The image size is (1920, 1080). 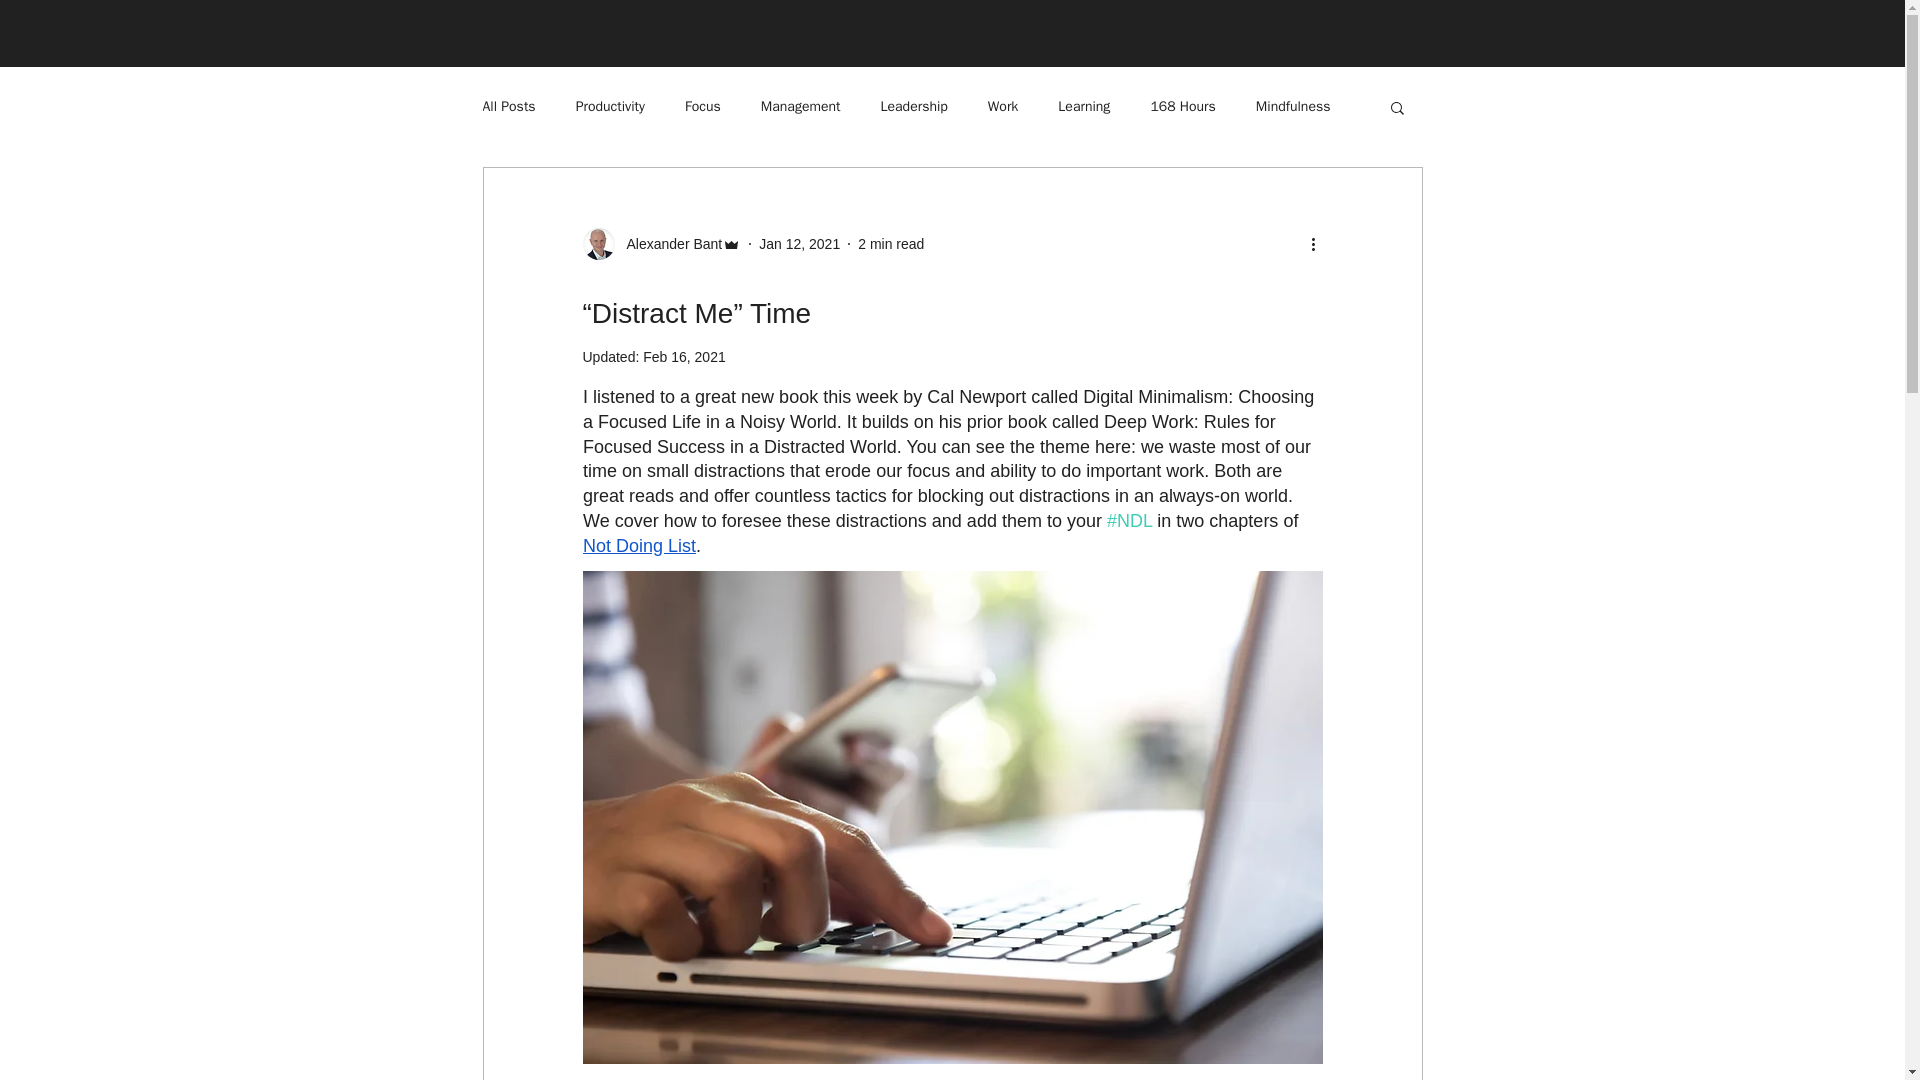 What do you see at coordinates (508, 106) in the screenshot?
I see `All Posts` at bounding box center [508, 106].